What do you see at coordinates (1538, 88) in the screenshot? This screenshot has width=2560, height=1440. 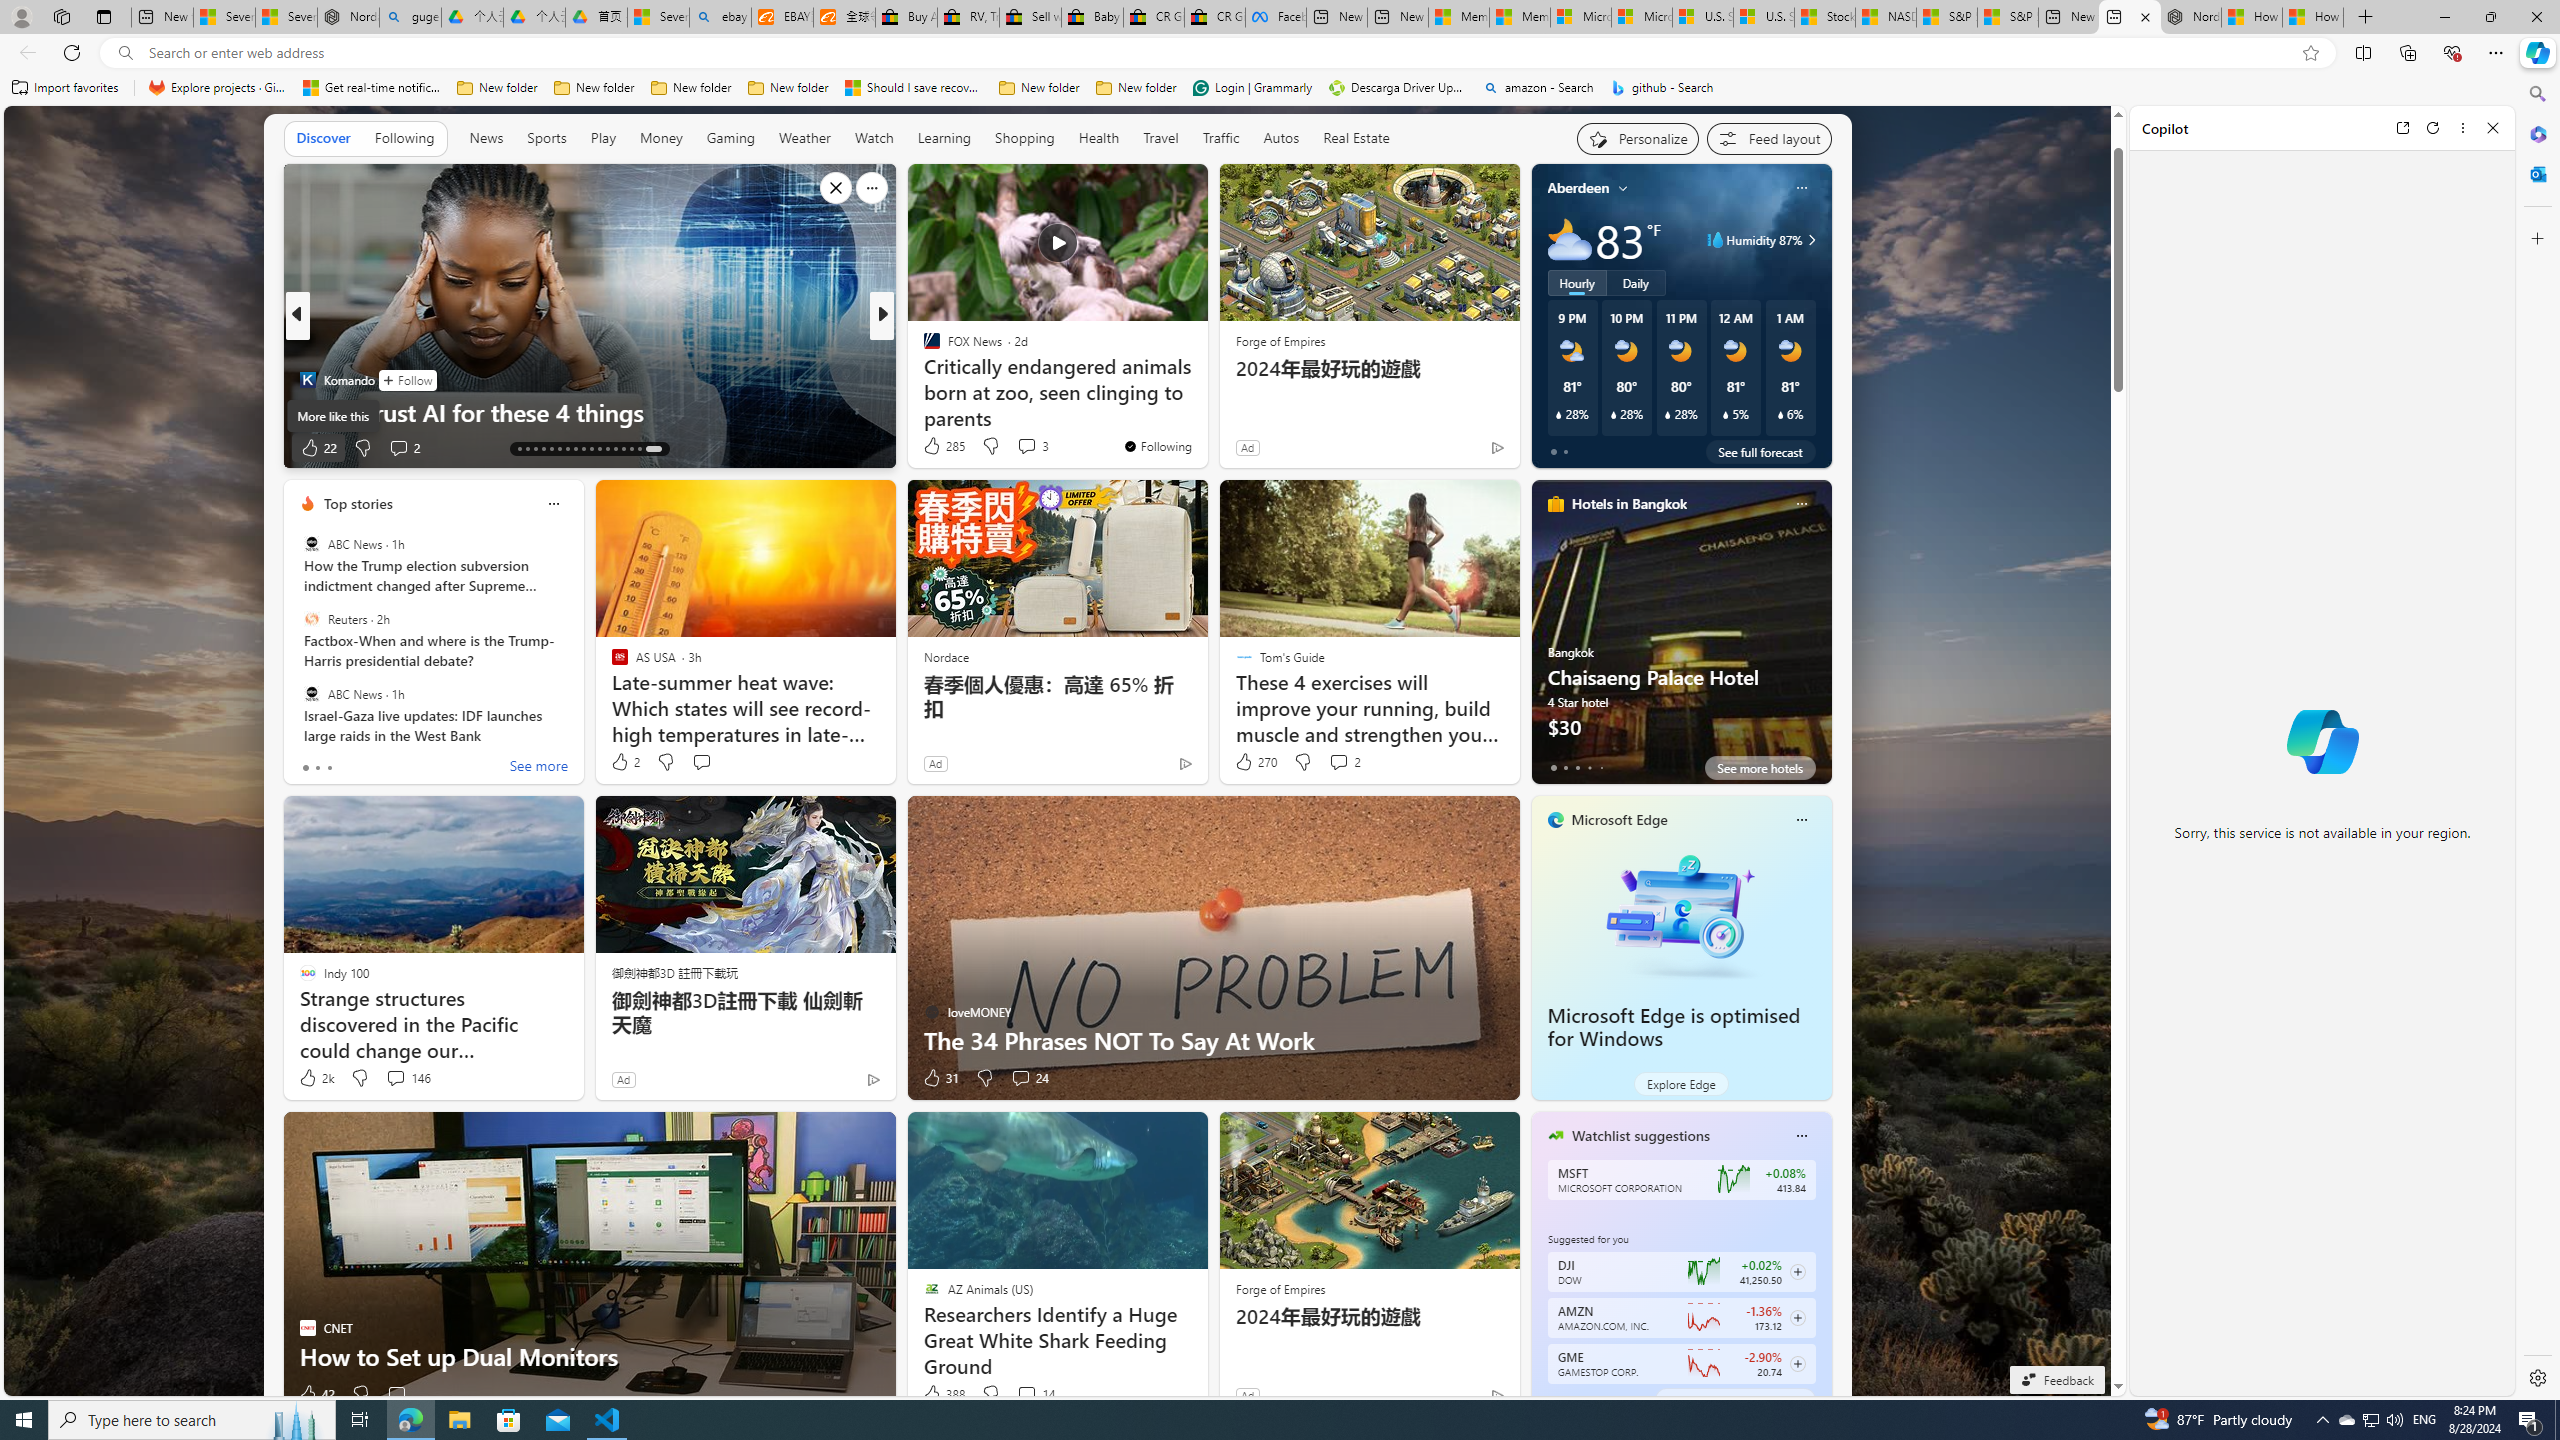 I see `amazon - Search` at bounding box center [1538, 88].